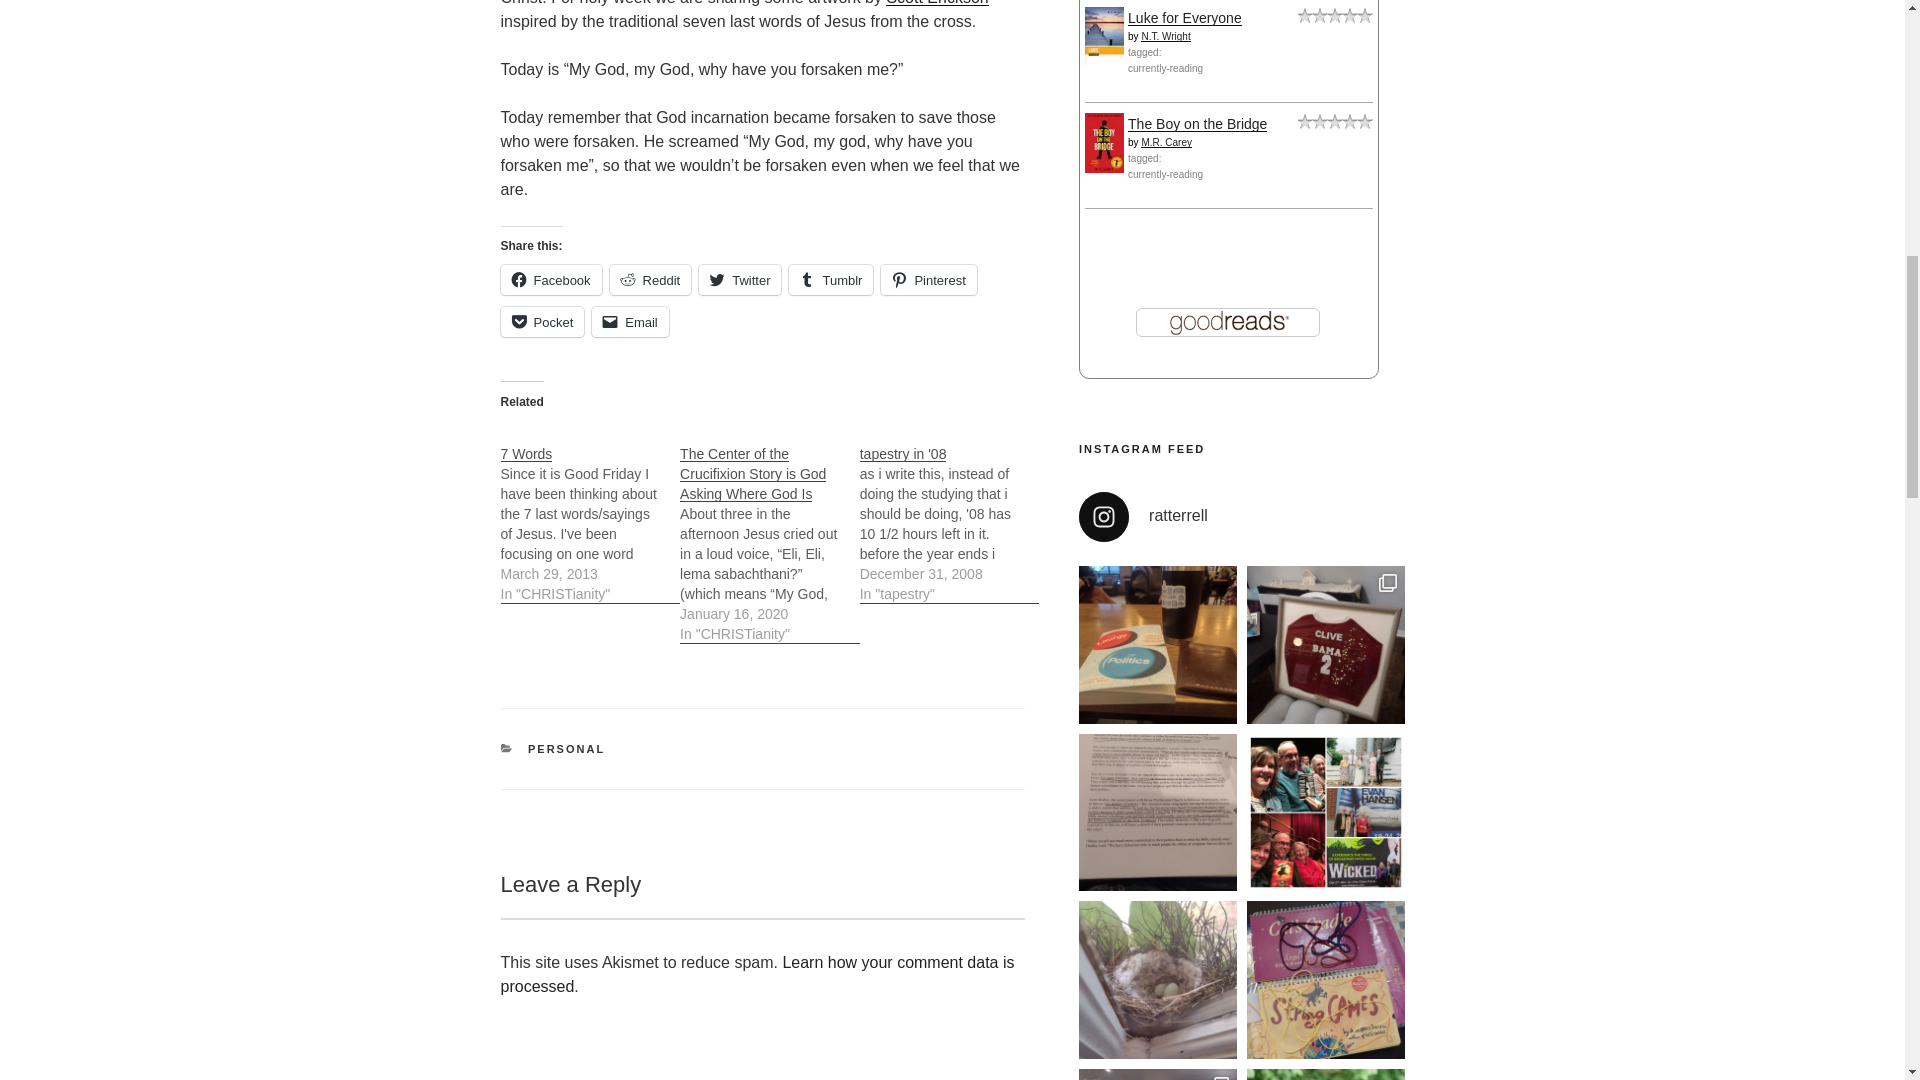 The image size is (1920, 1080). What do you see at coordinates (566, 748) in the screenshot?
I see `PERSONAL` at bounding box center [566, 748].